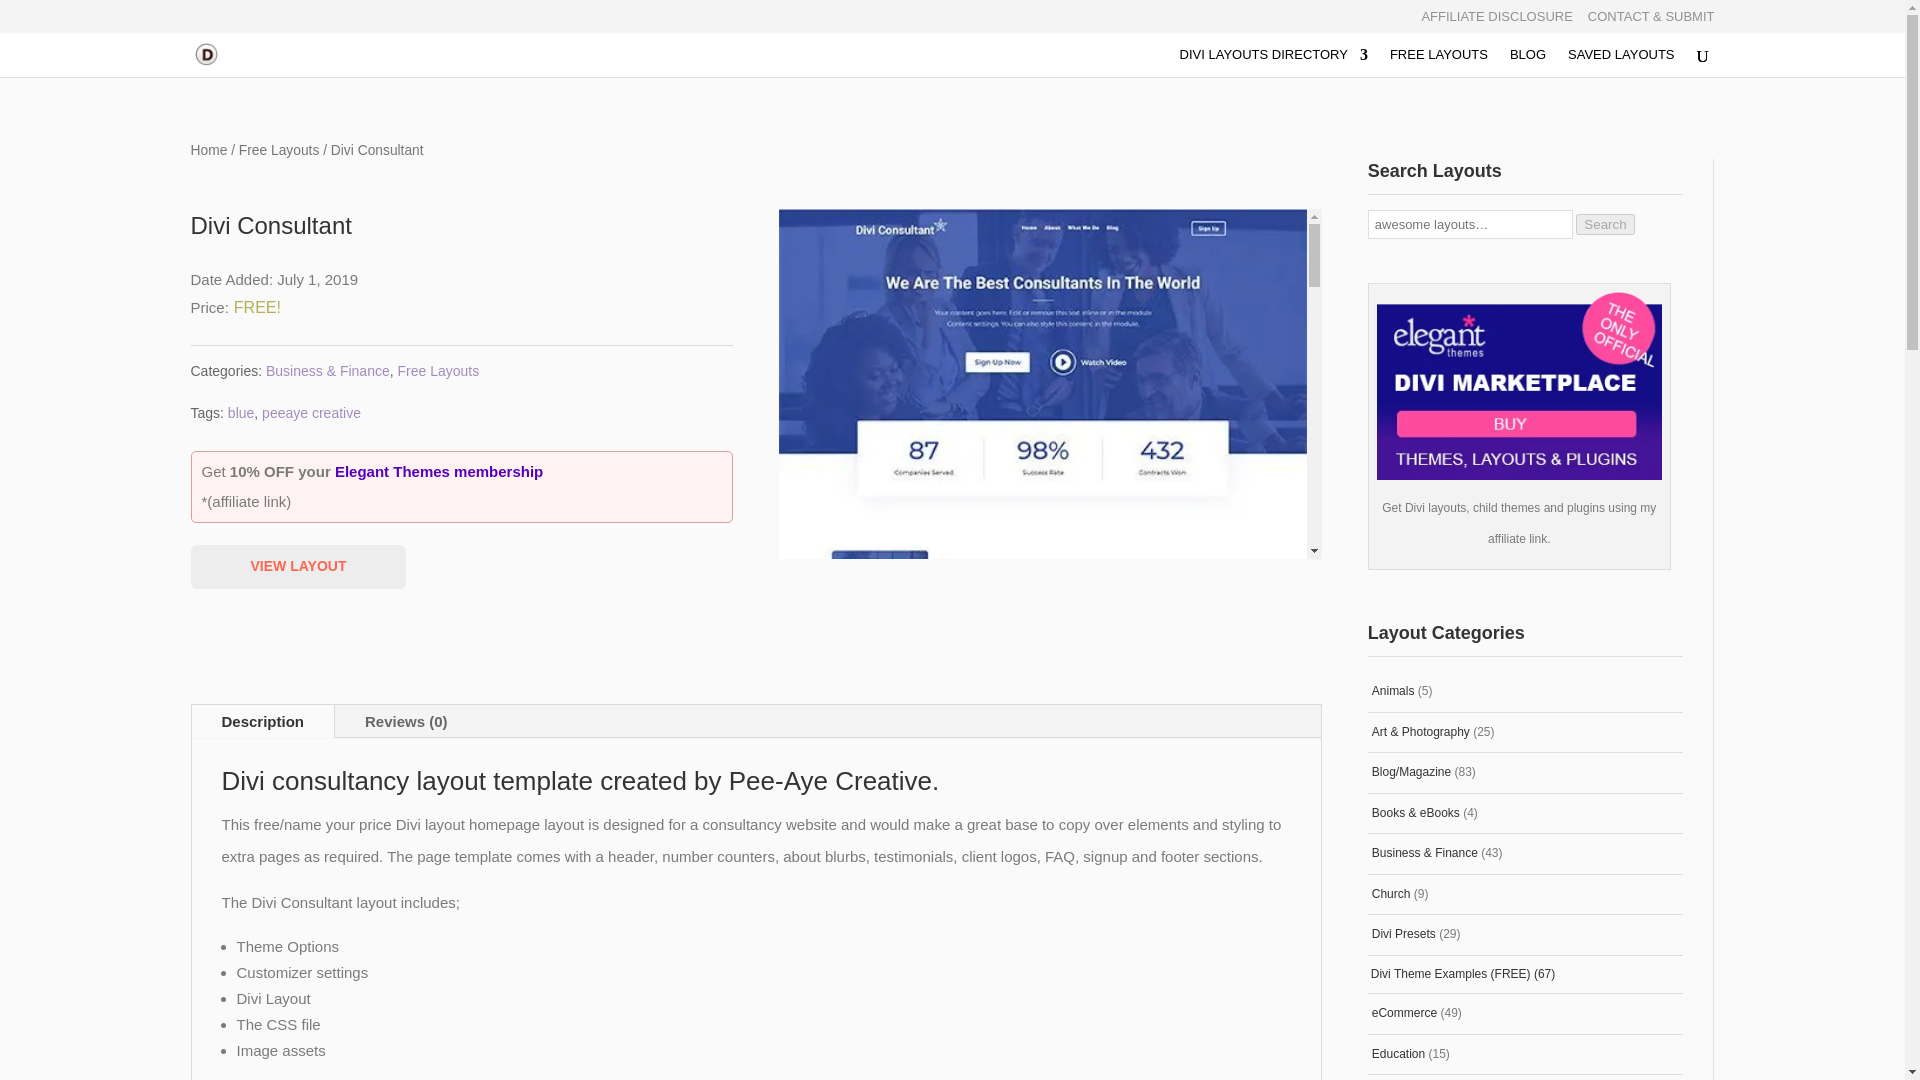 The image size is (1920, 1080). I want to click on DIVI LAYOUTS DIRECTORY, so click(1274, 62).